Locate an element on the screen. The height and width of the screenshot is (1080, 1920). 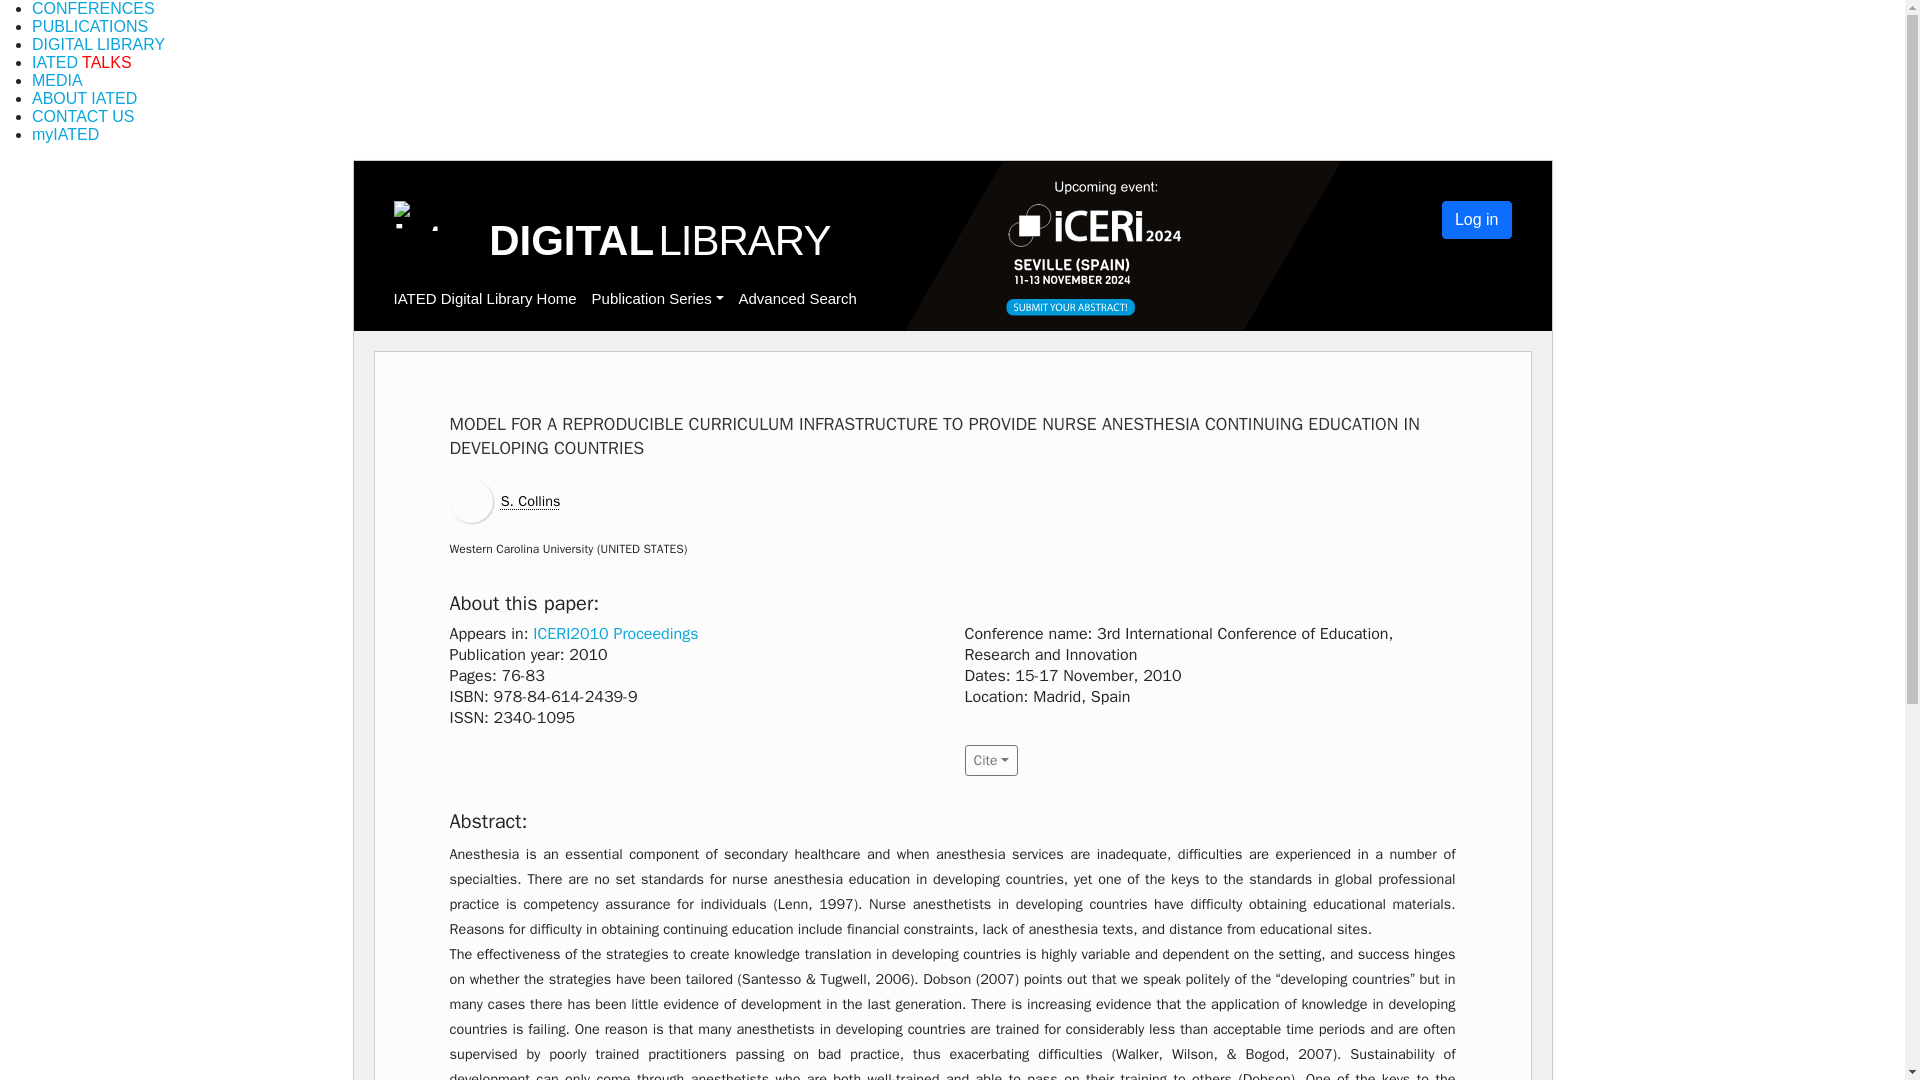
PUBLICATIONS is located at coordinates (90, 26).